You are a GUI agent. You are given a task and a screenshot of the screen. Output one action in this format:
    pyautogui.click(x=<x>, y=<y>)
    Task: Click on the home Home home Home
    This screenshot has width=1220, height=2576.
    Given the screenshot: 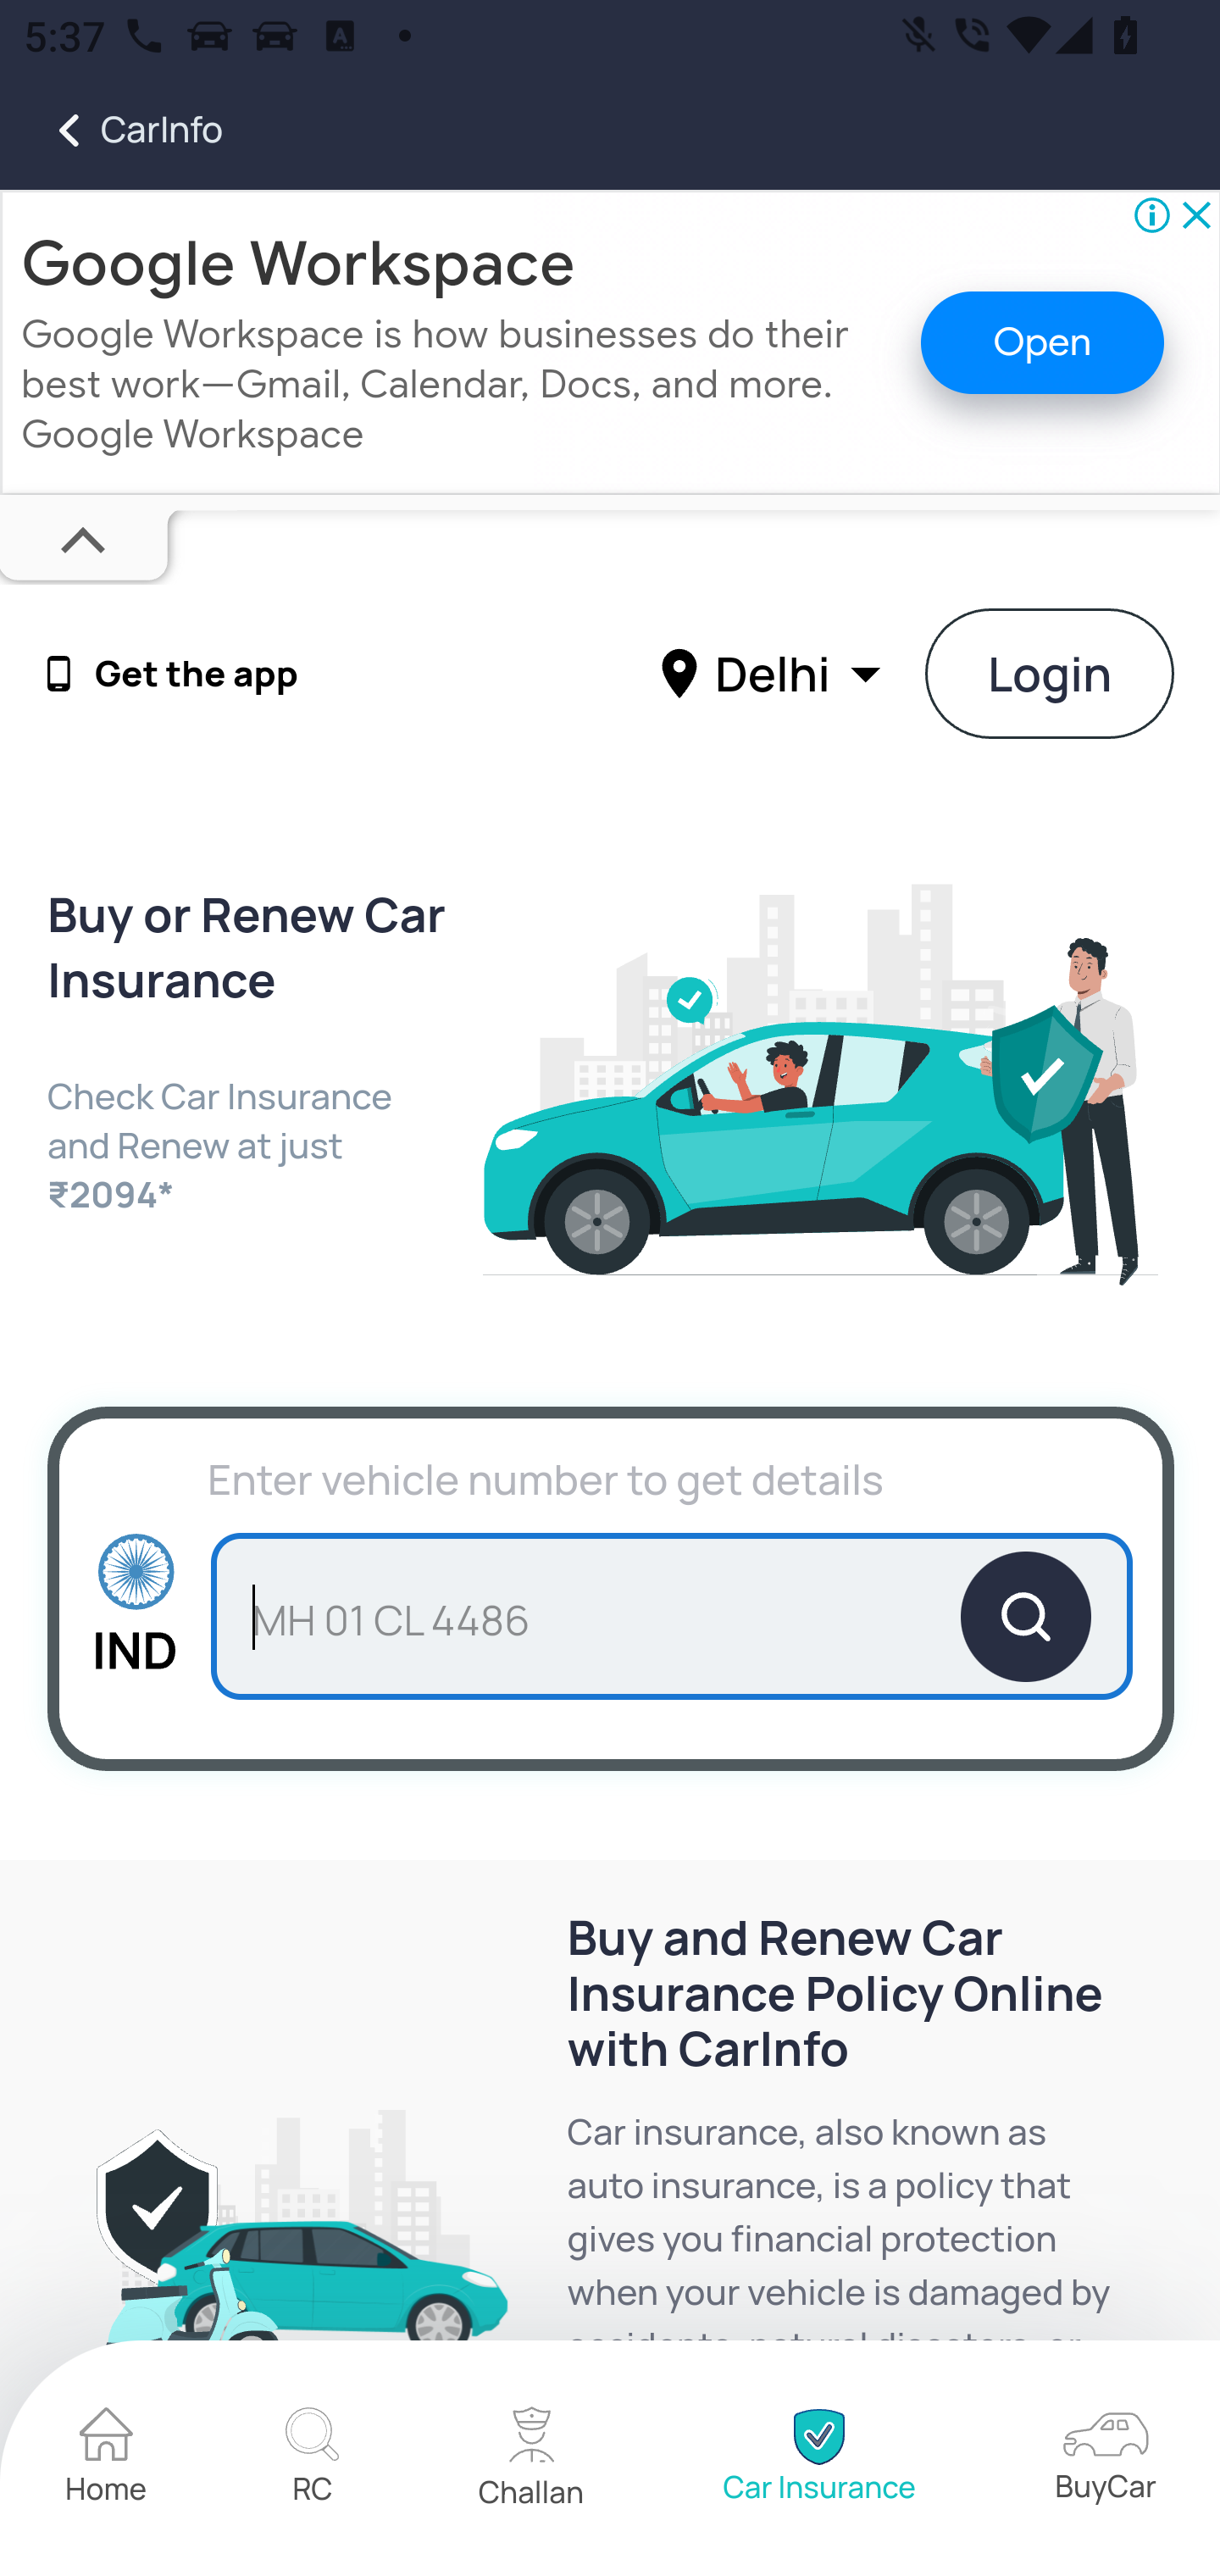 What is the action you would take?
    pyautogui.click(x=107, y=2459)
    